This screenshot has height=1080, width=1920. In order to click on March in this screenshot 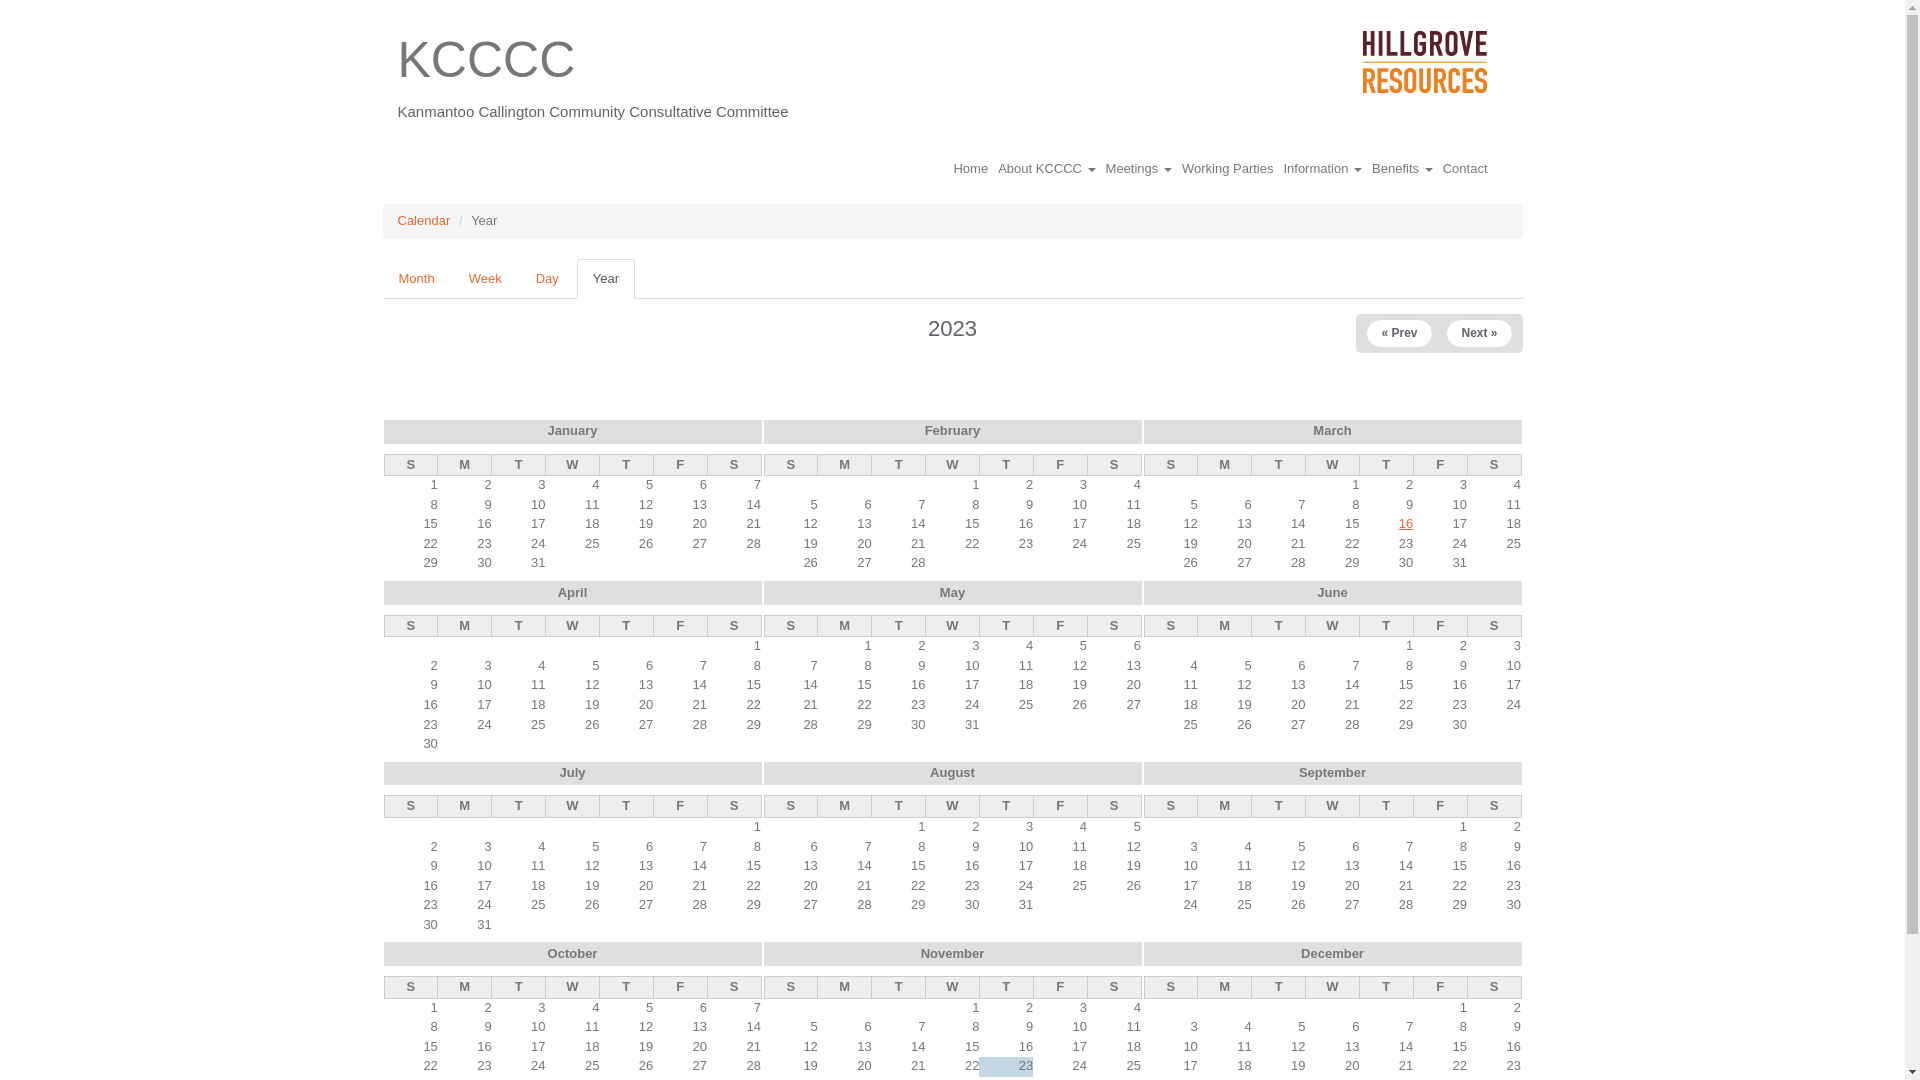, I will do `click(1332, 430)`.